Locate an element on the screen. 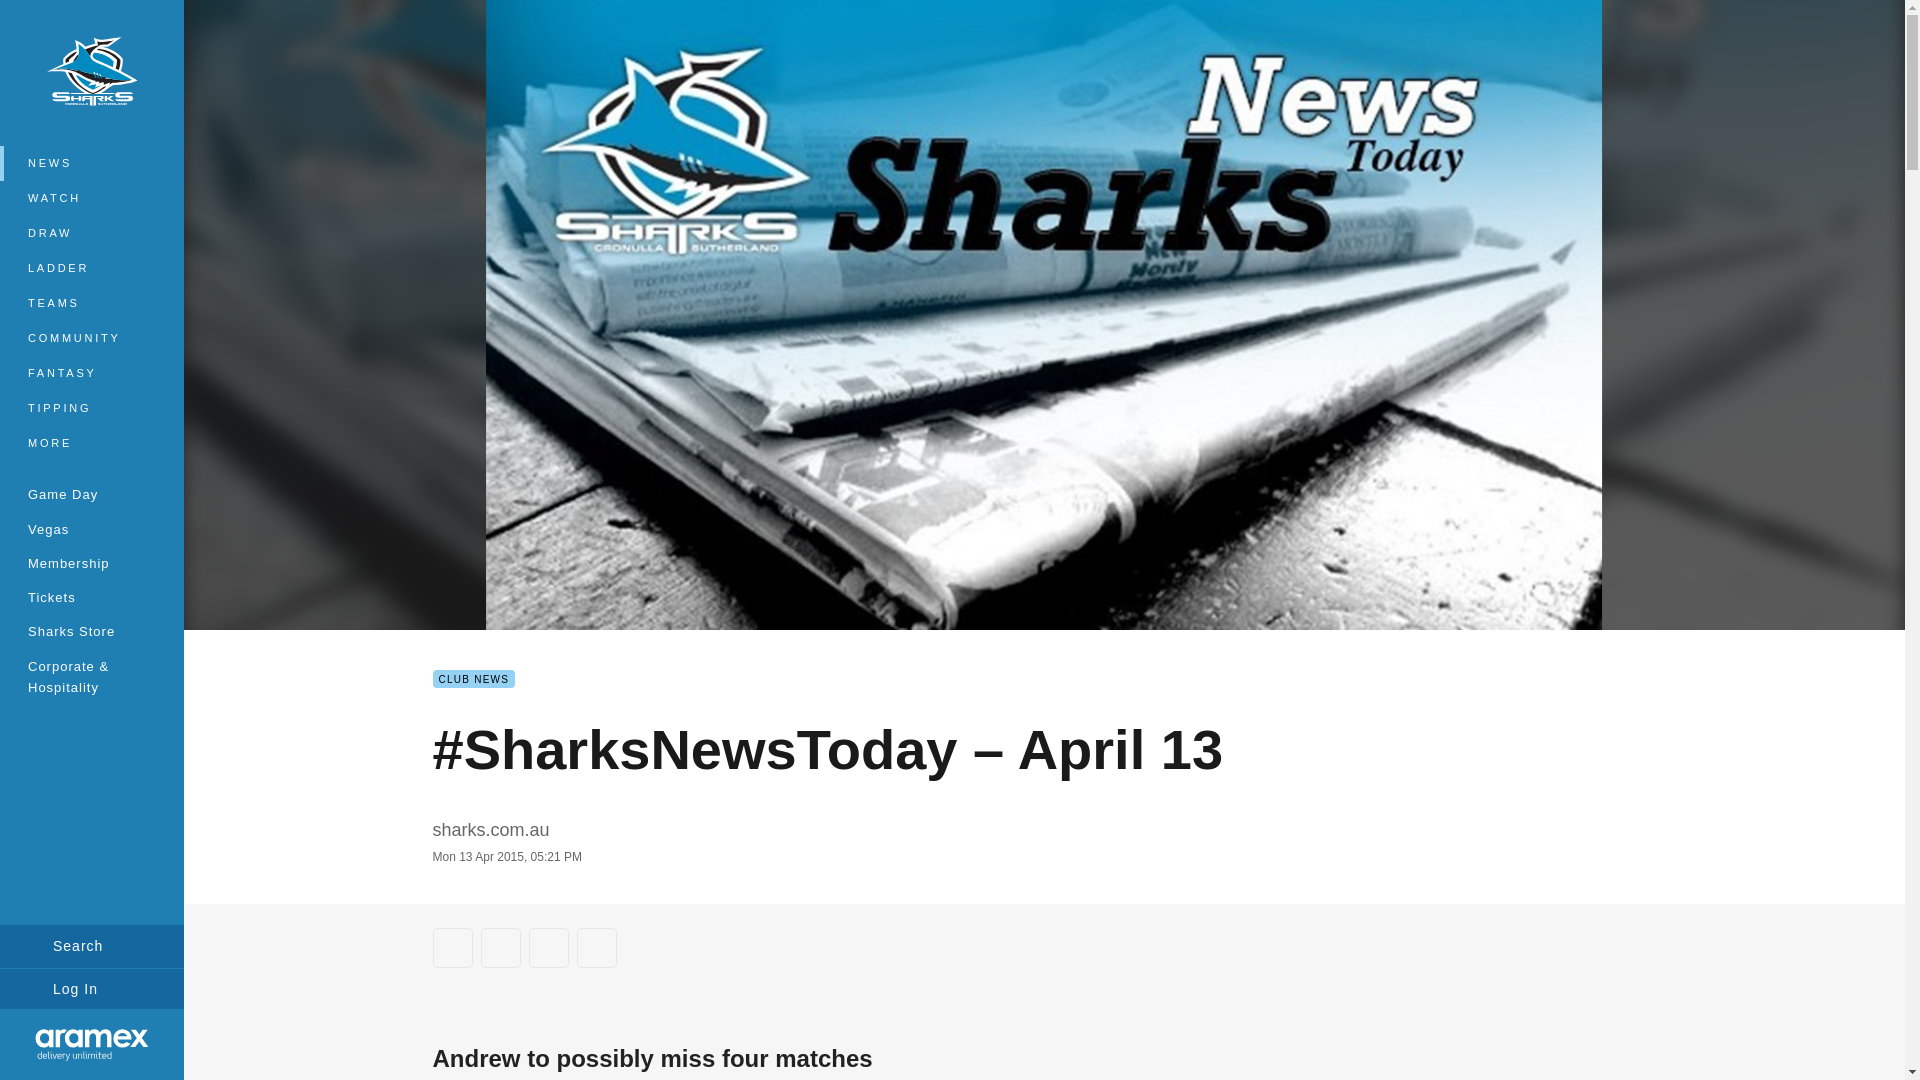  Share via Email is located at coordinates (596, 947).